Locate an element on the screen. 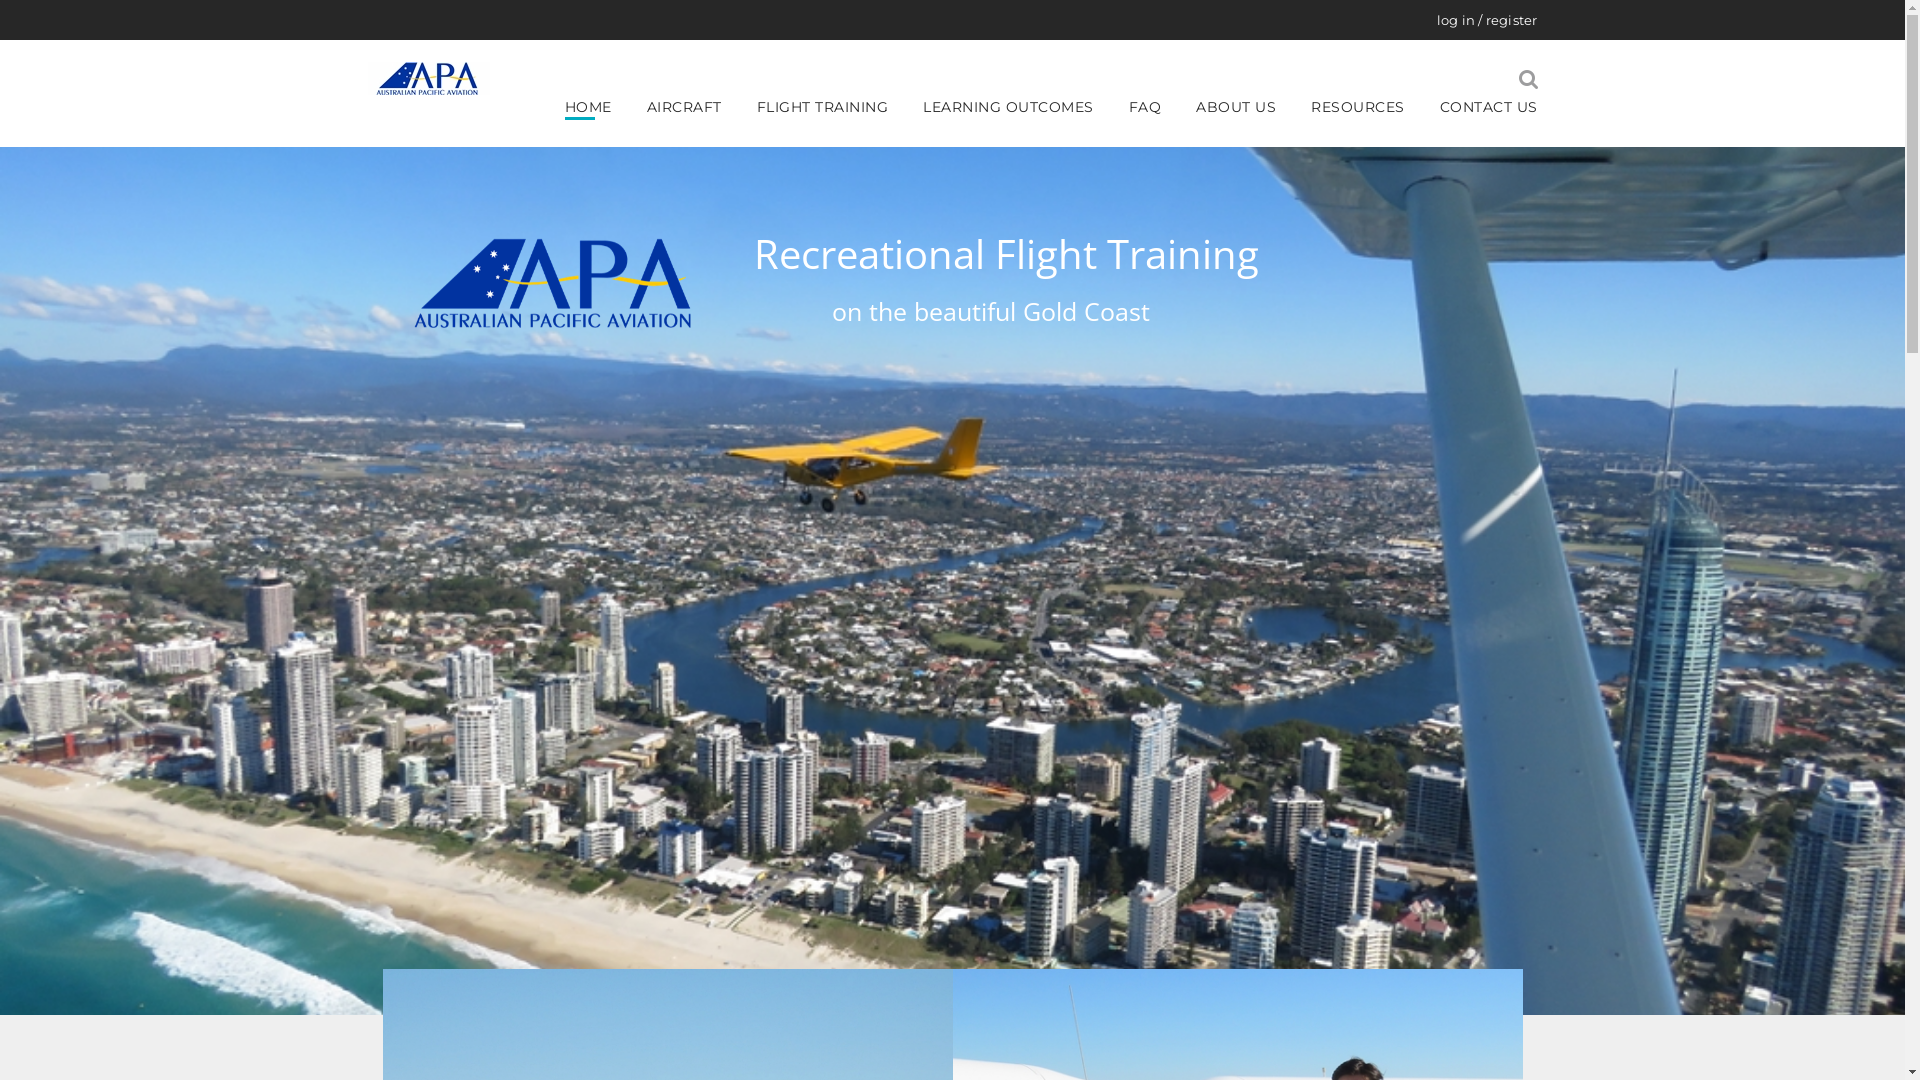  CONTACT US is located at coordinates (1489, 108).